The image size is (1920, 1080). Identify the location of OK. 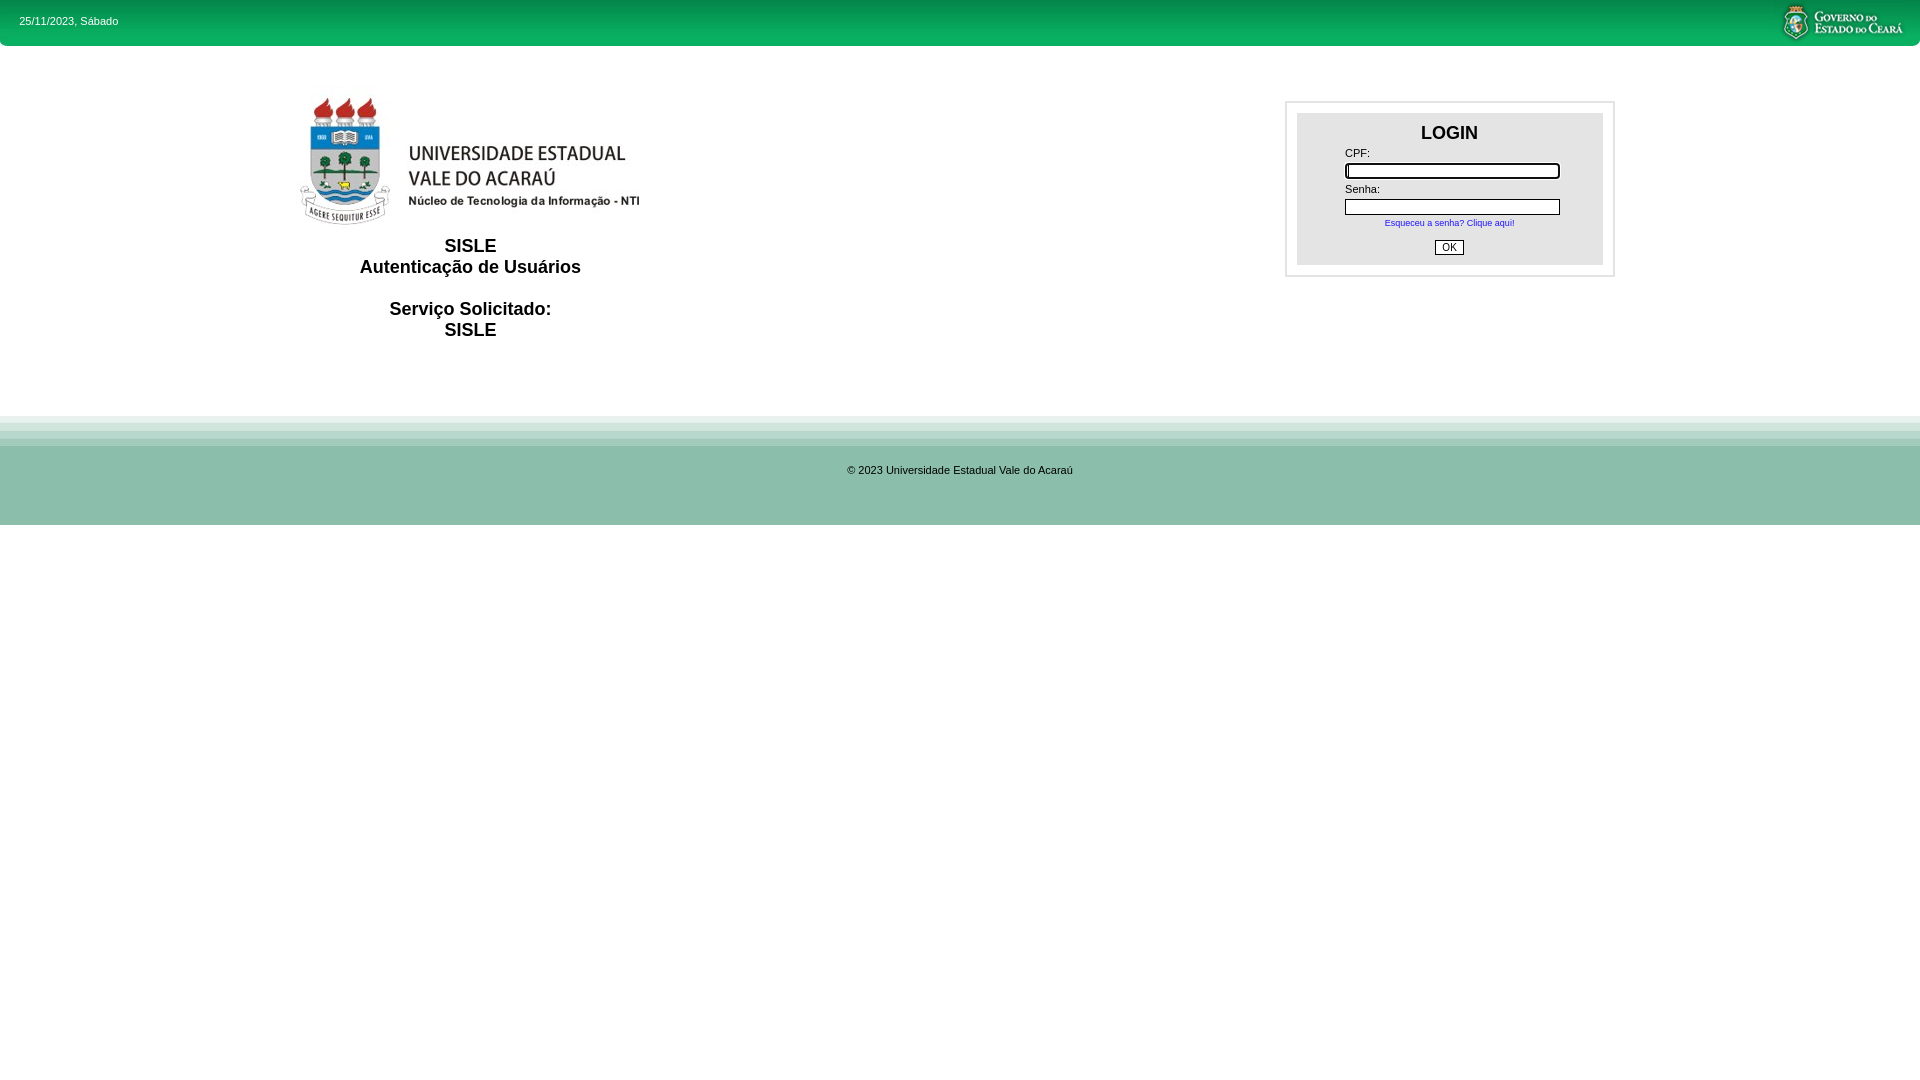
(1449, 248).